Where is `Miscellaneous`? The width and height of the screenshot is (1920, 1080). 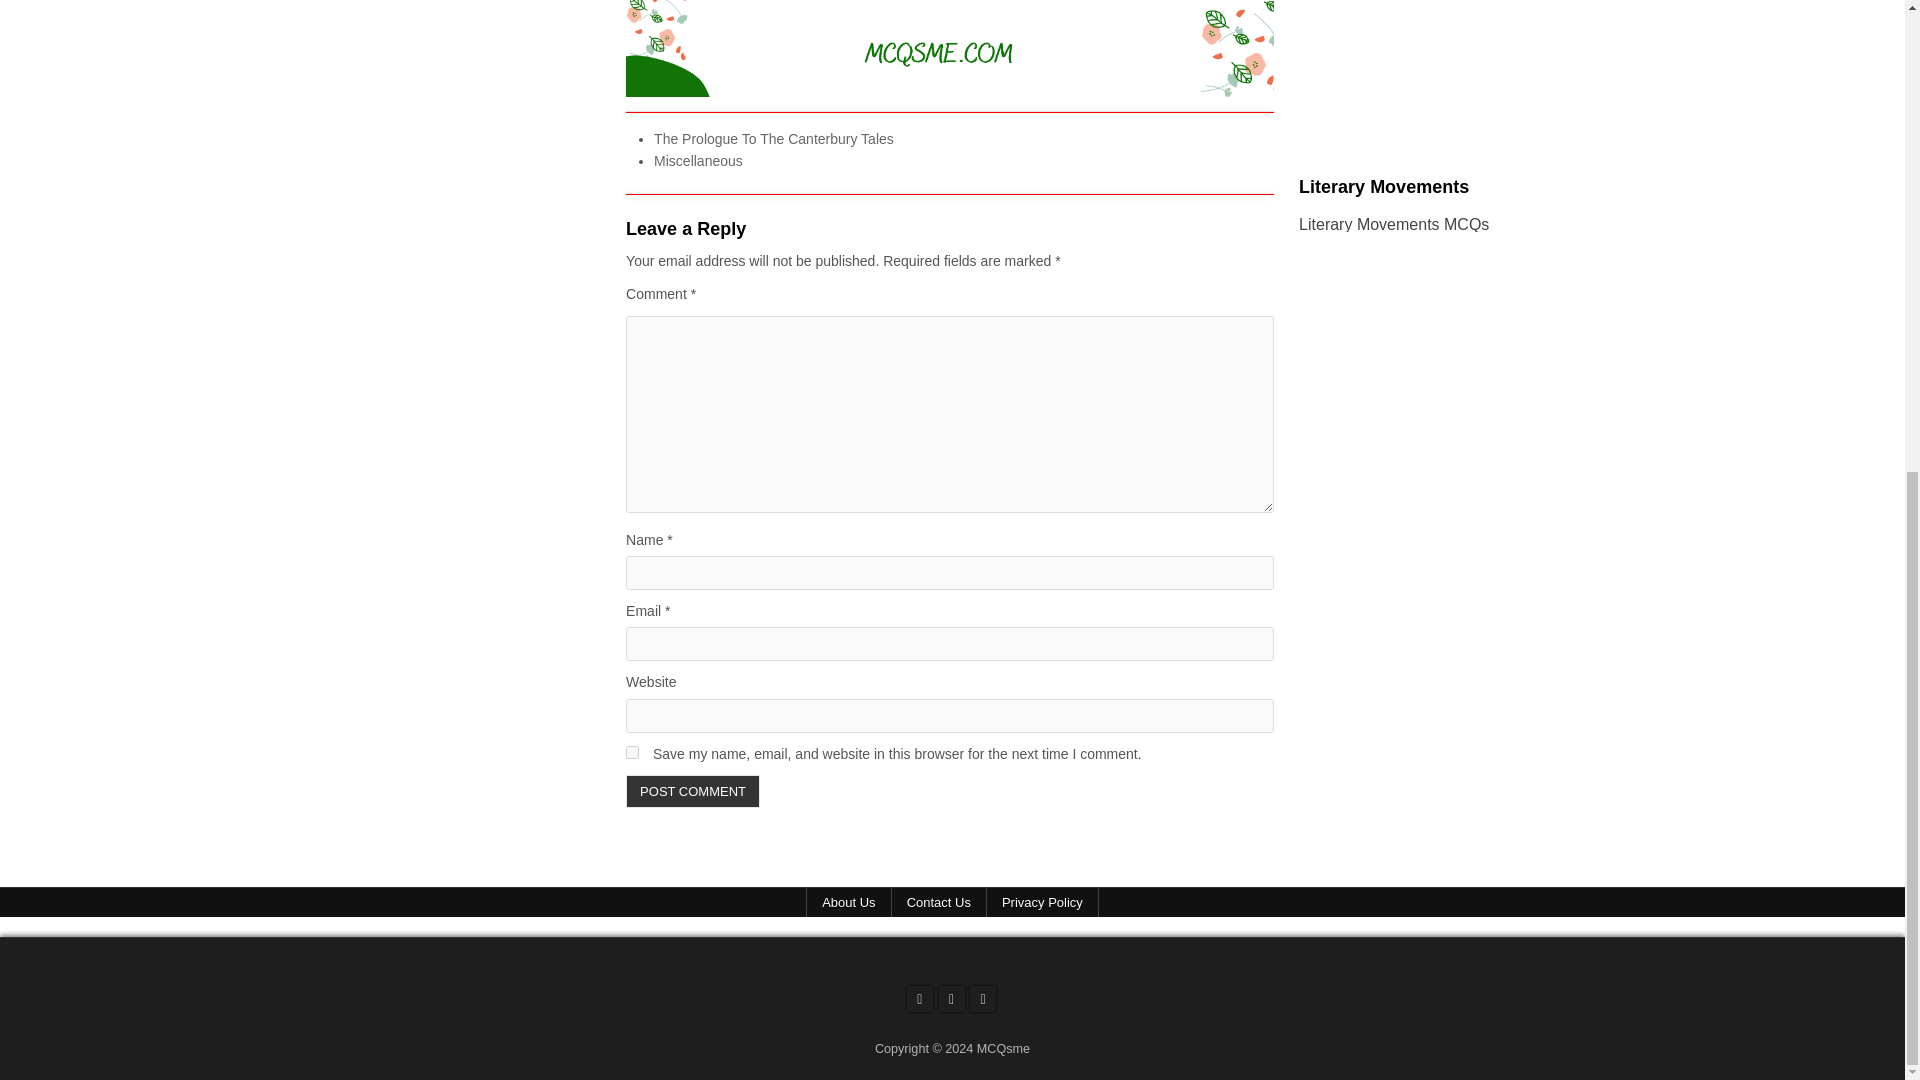
Miscellaneous is located at coordinates (698, 160).